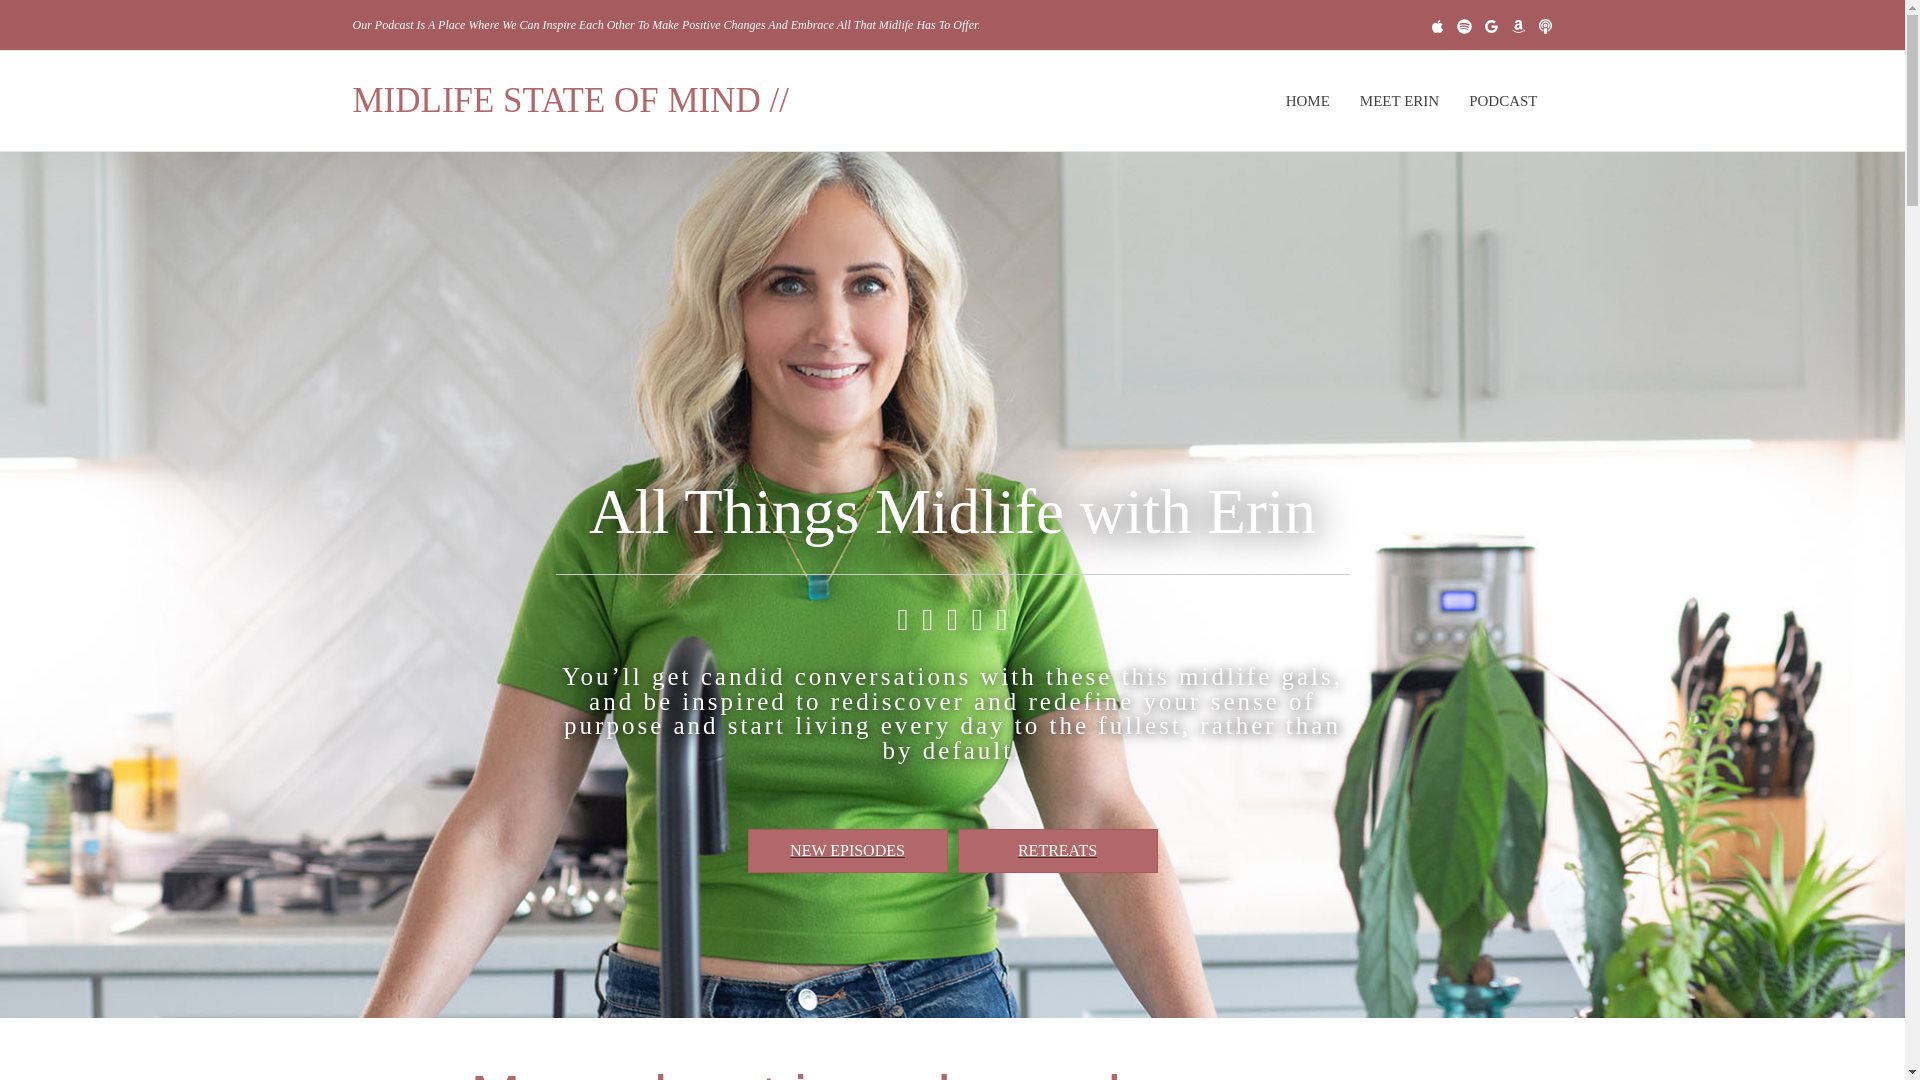 The height and width of the screenshot is (1080, 1920). What do you see at coordinates (1399, 100) in the screenshot?
I see `MEET ERIN` at bounding box center [1399, 100].